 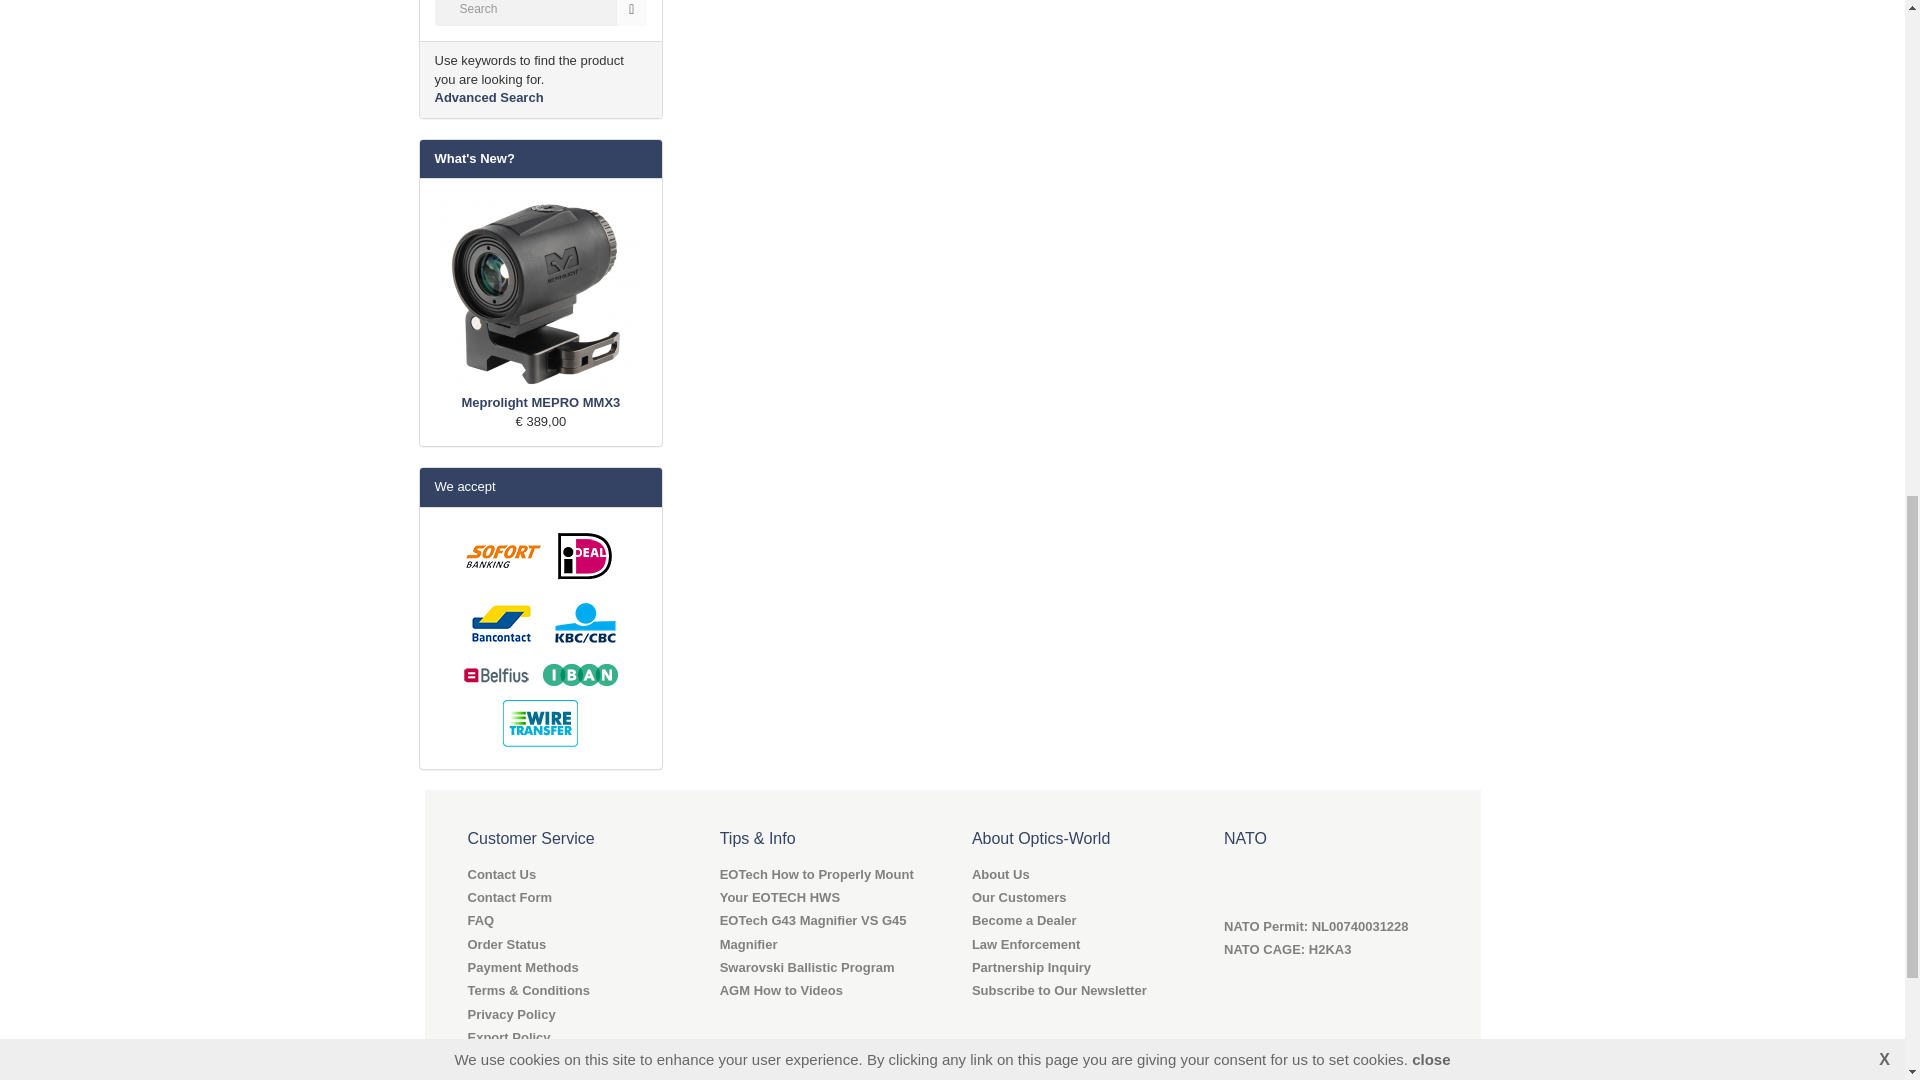 What do you see at coordinates (540, 294) in the screenshot?
I see `Meprolight MEPRO MMX3` at bounding box center [540, 294].